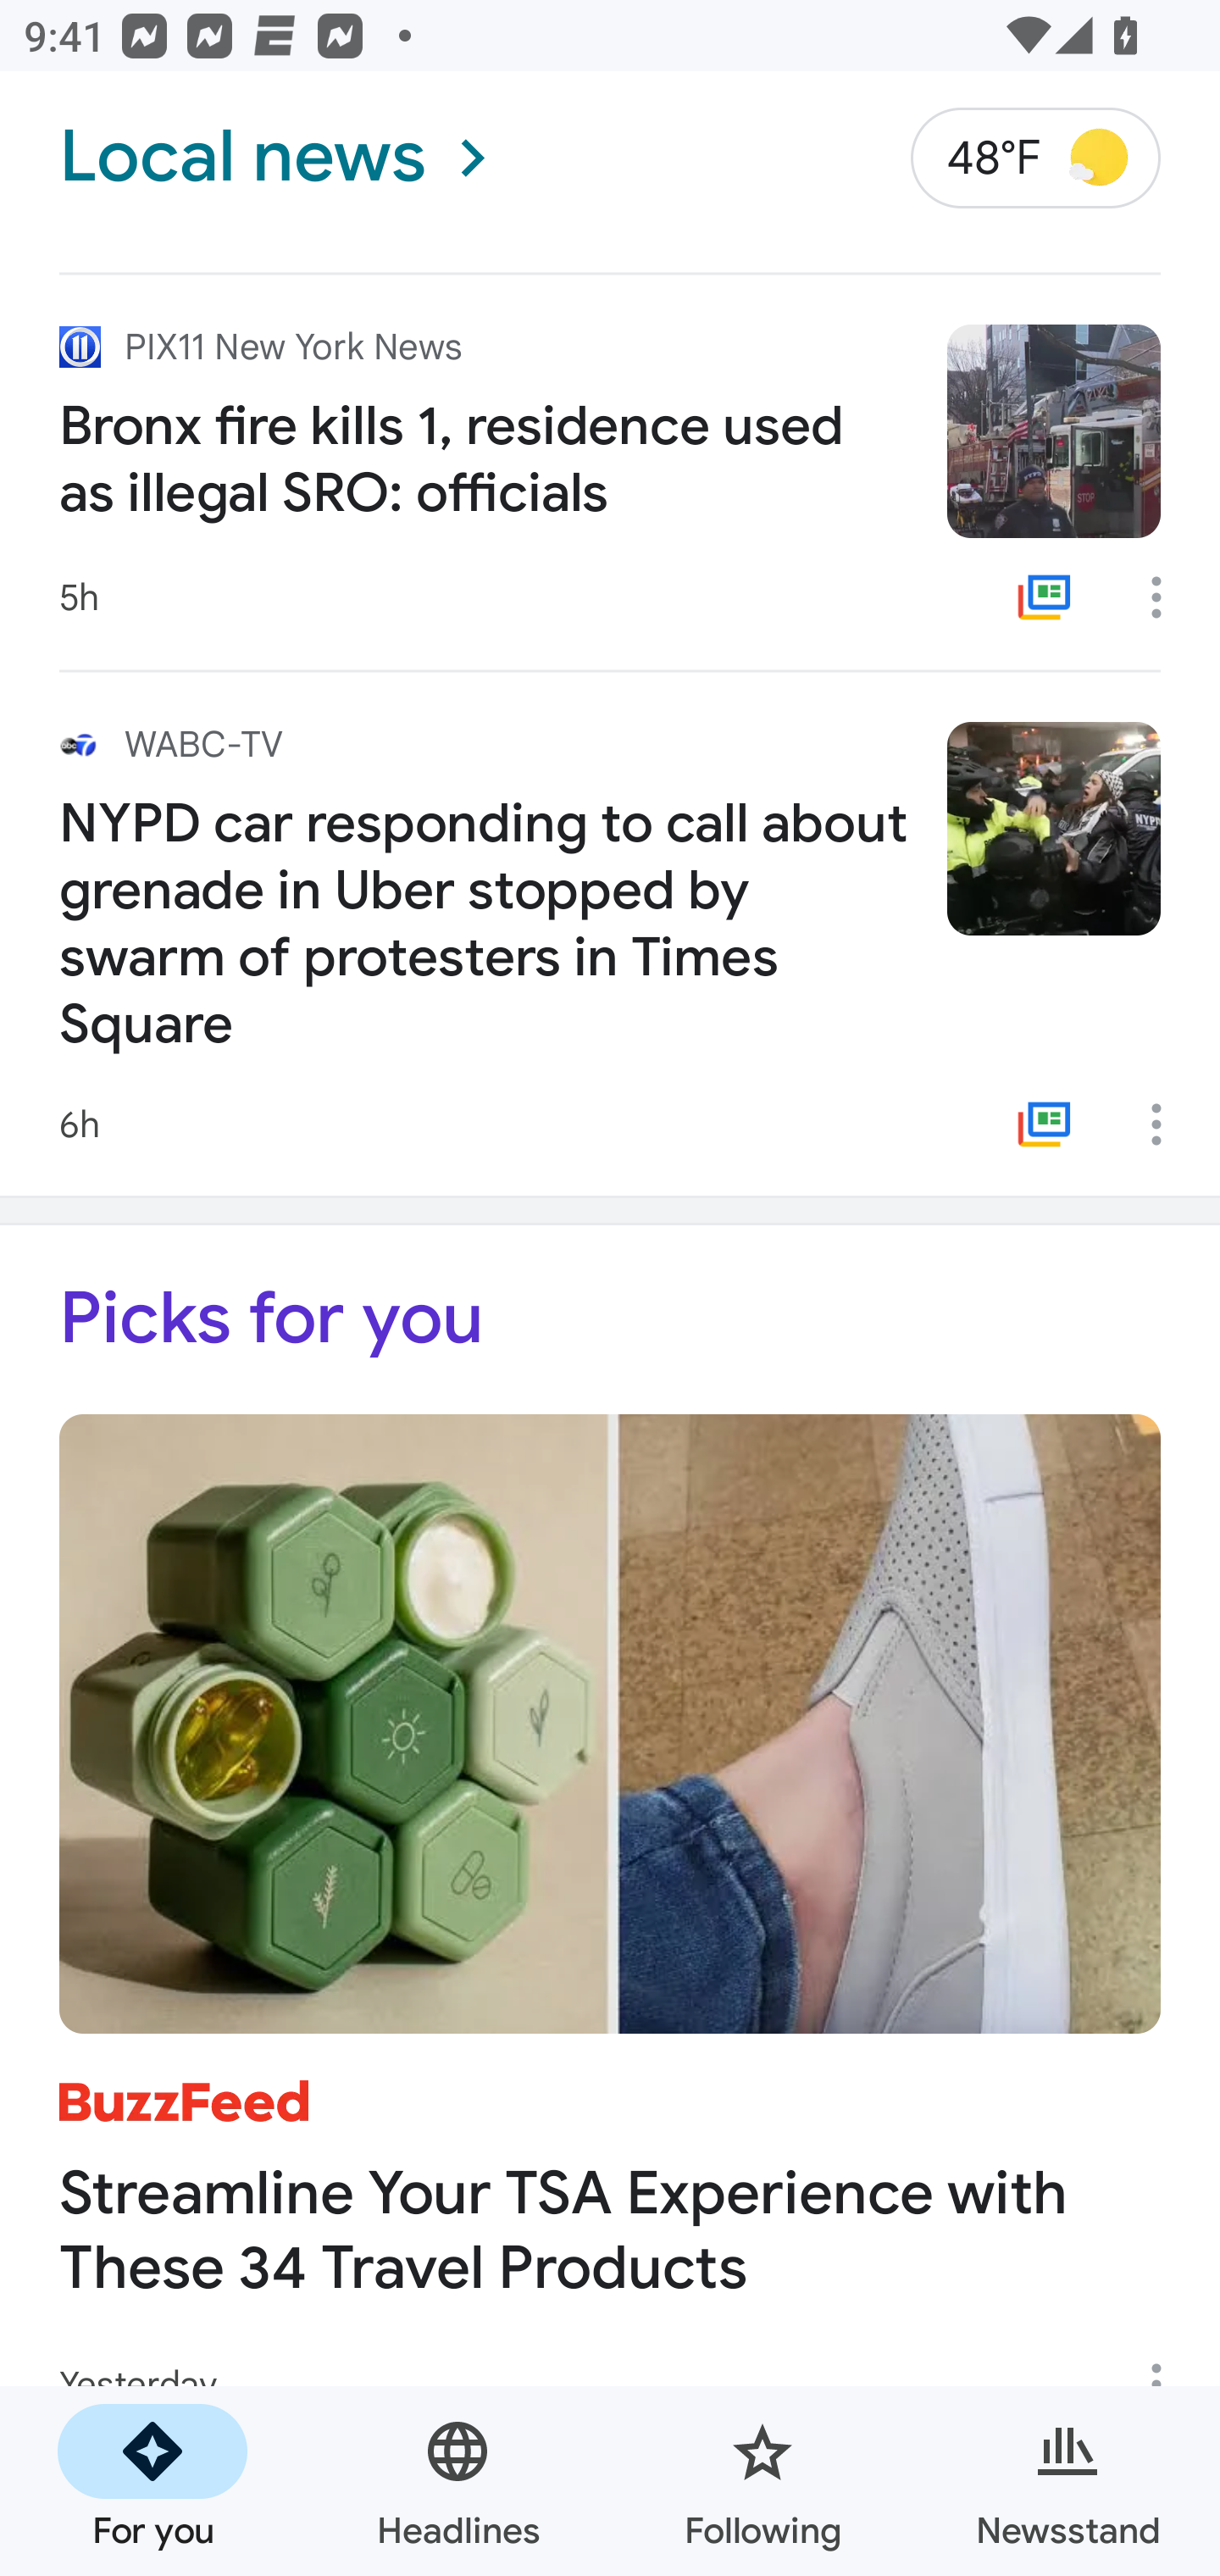  What do you see at coordinates (457, 2481) in the screenshot?
I see `Headlines` at bounding box center [457, 2481].